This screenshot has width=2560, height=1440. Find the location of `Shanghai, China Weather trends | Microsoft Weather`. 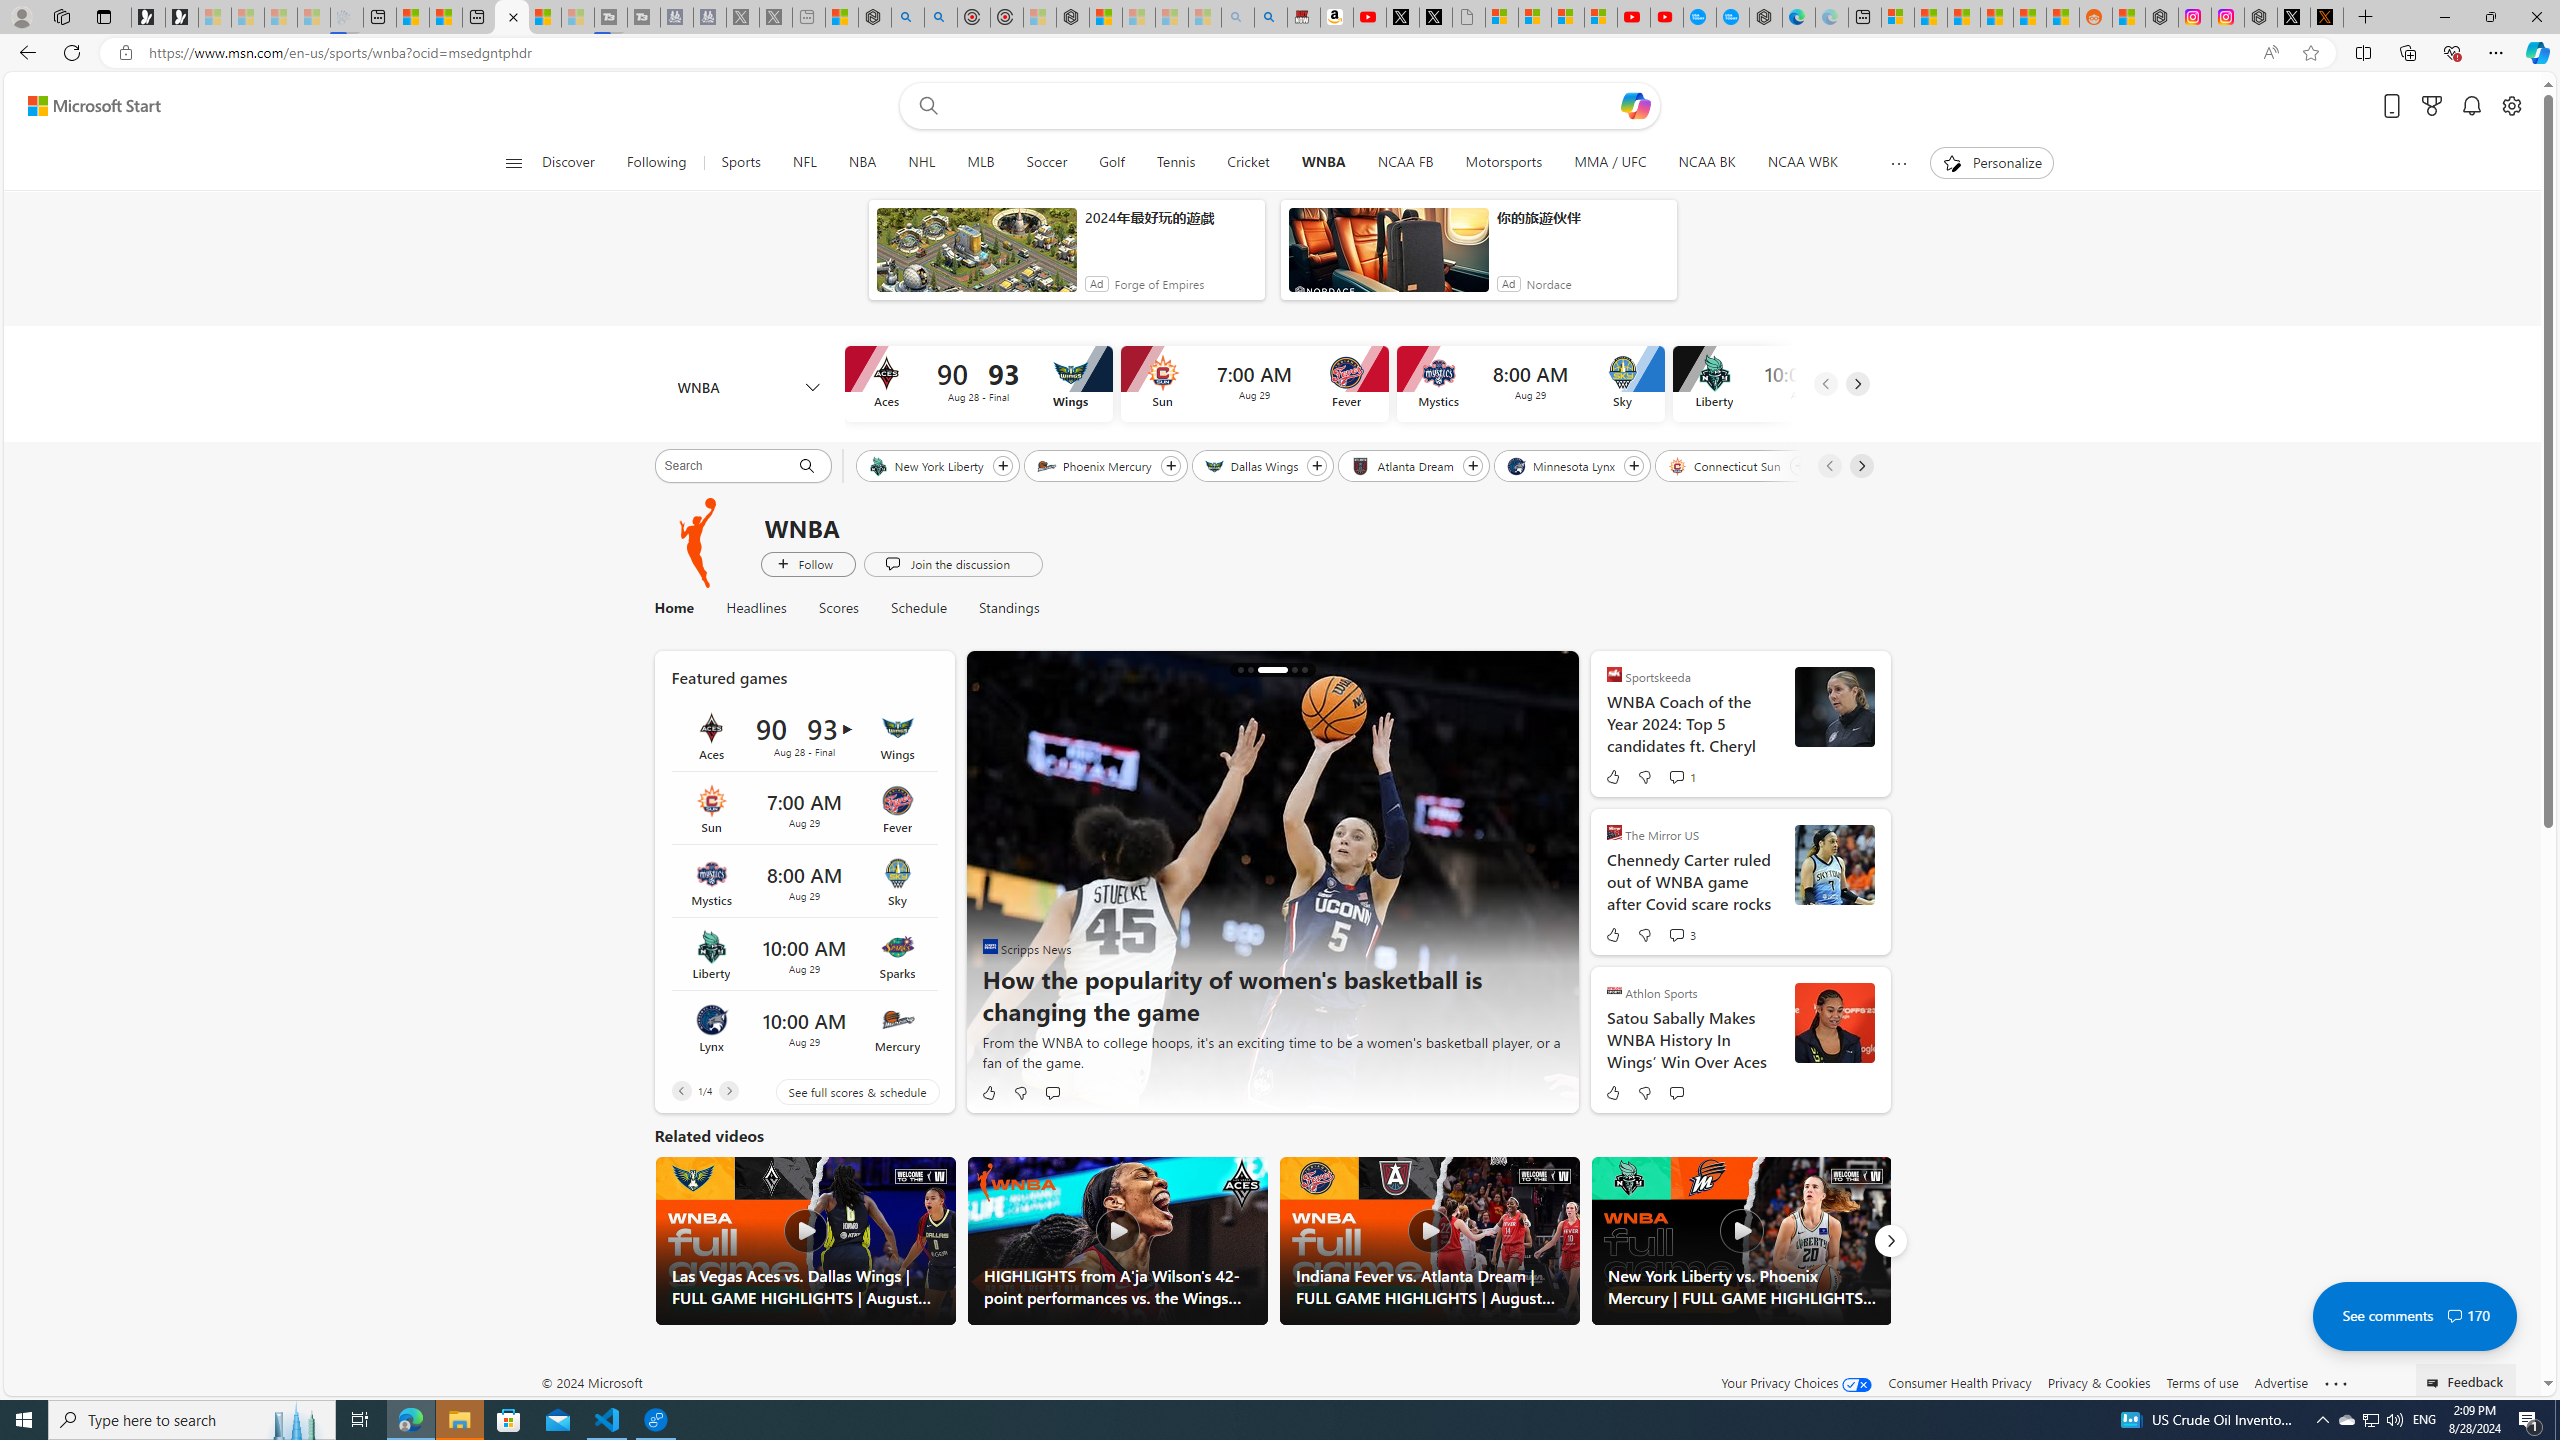

Shanghai, China Weather trends | Microsoft Weather is located at coordinates (2062, 17).